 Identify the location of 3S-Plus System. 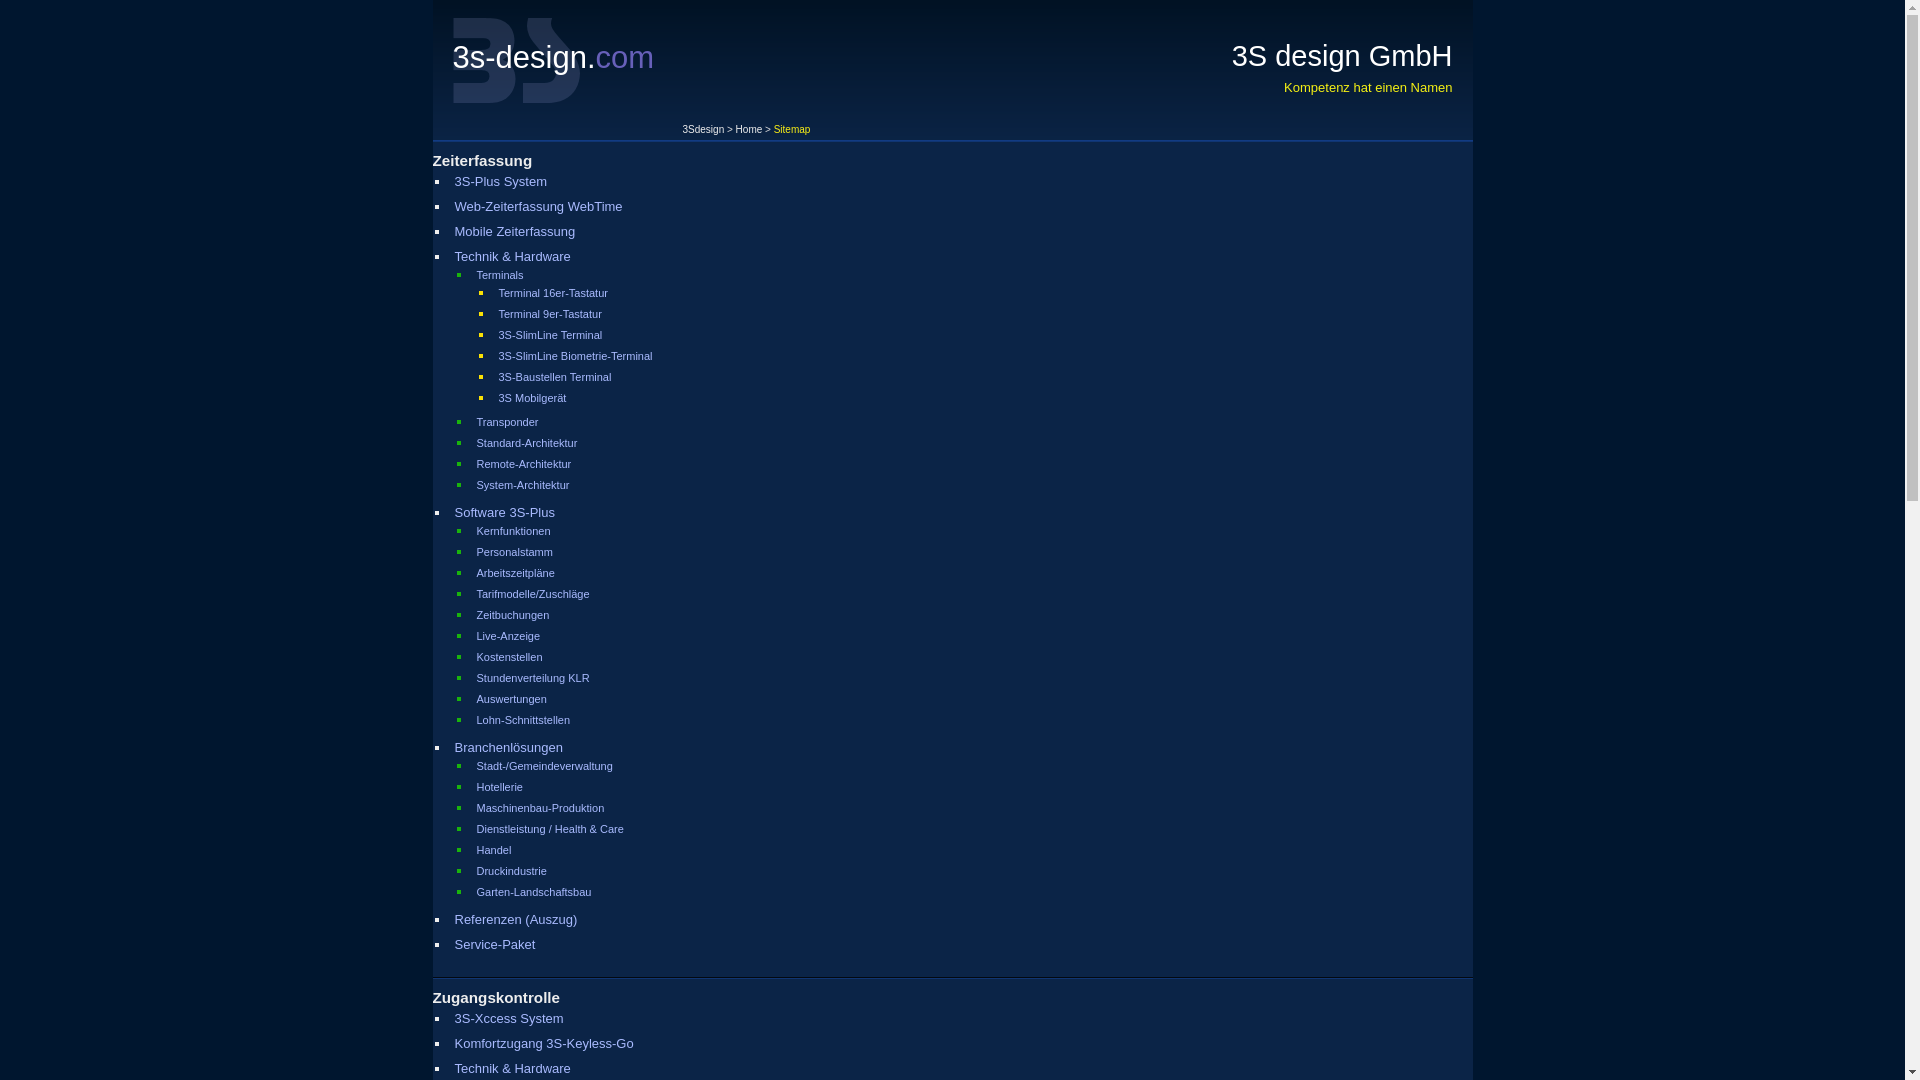
(500, 182).